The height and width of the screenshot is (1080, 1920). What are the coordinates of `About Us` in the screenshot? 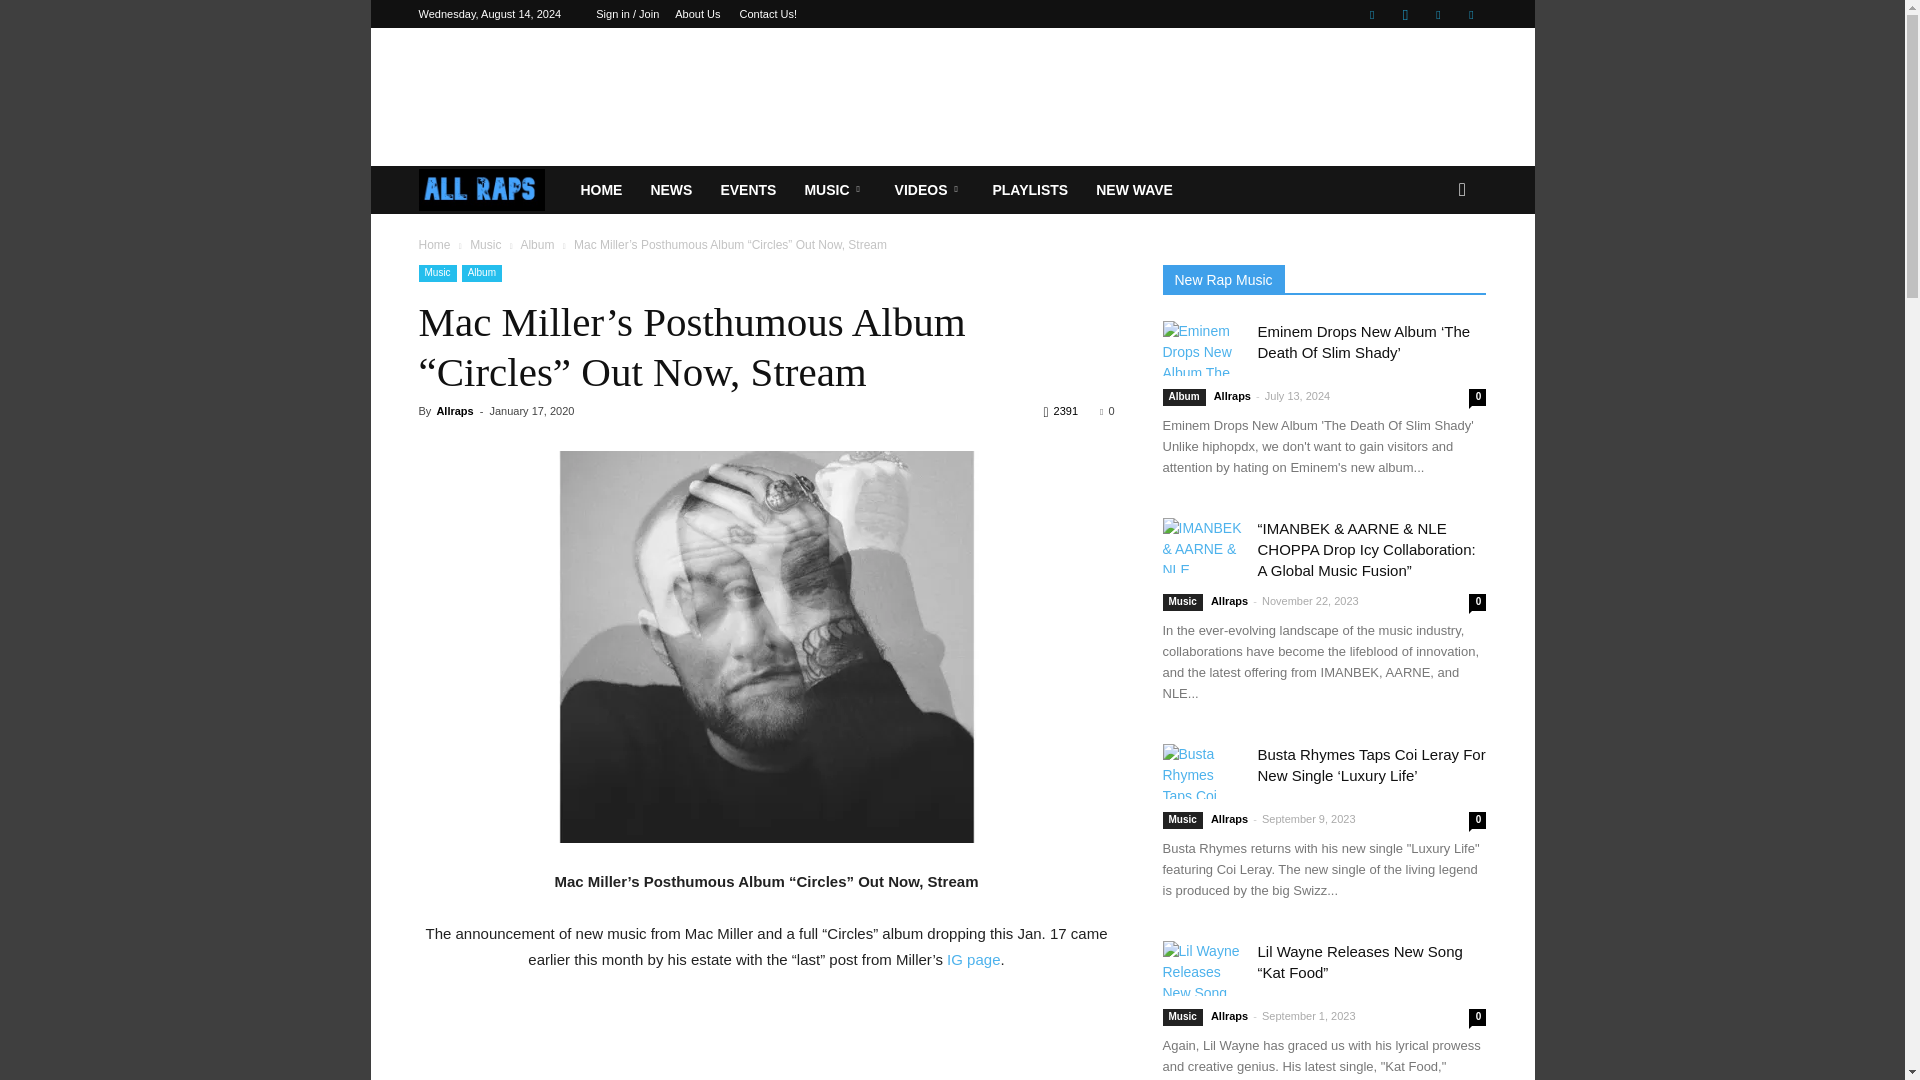 It's located at (698, 14).